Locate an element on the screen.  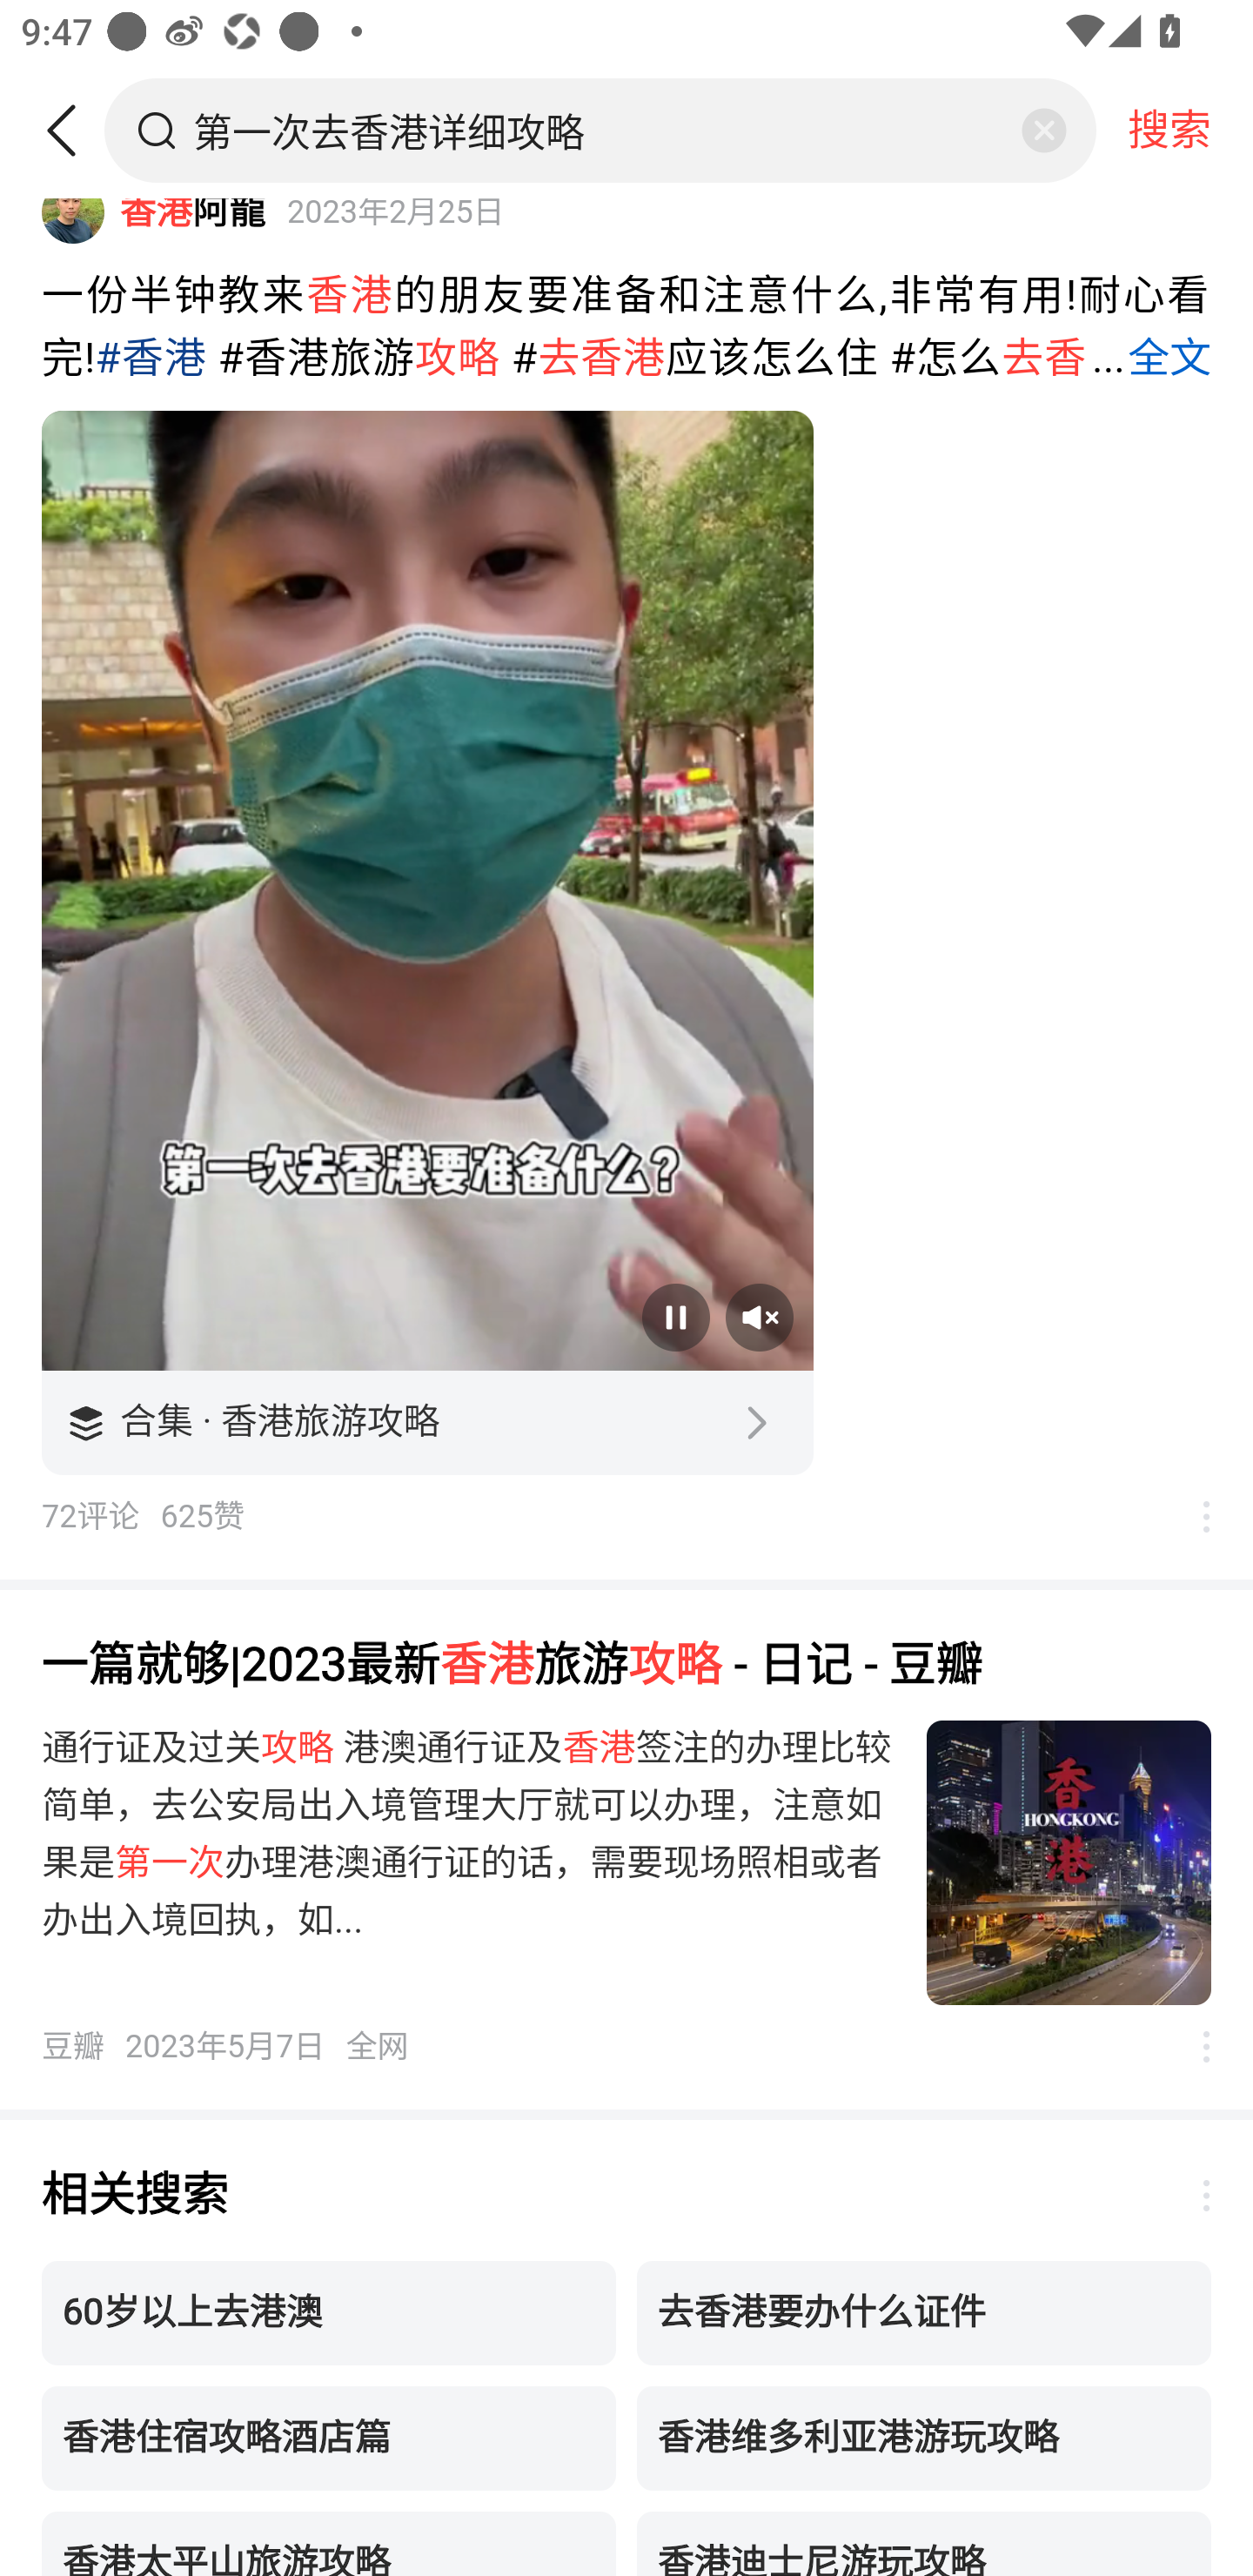
取消静音 is located at coordinates (759, 1318).